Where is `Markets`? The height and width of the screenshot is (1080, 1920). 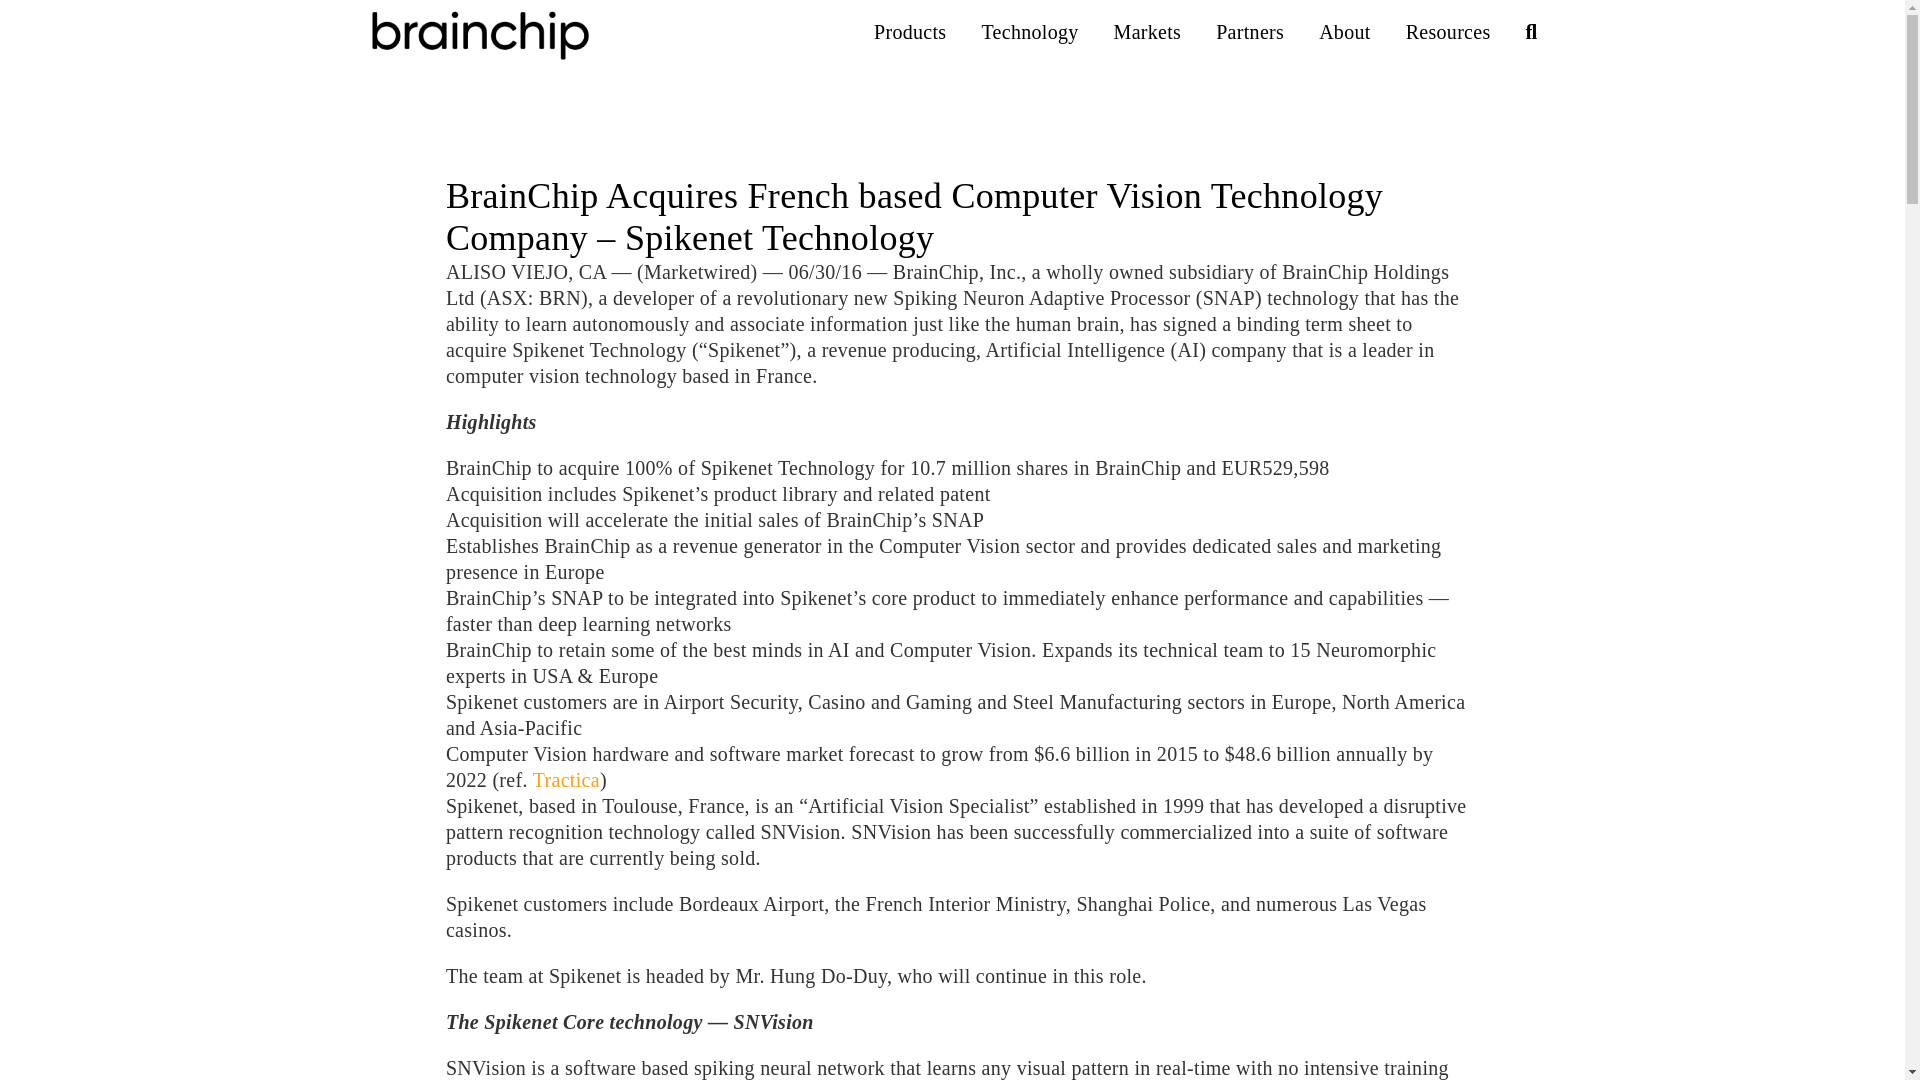
Markets is located at coordinates (1148, 32).